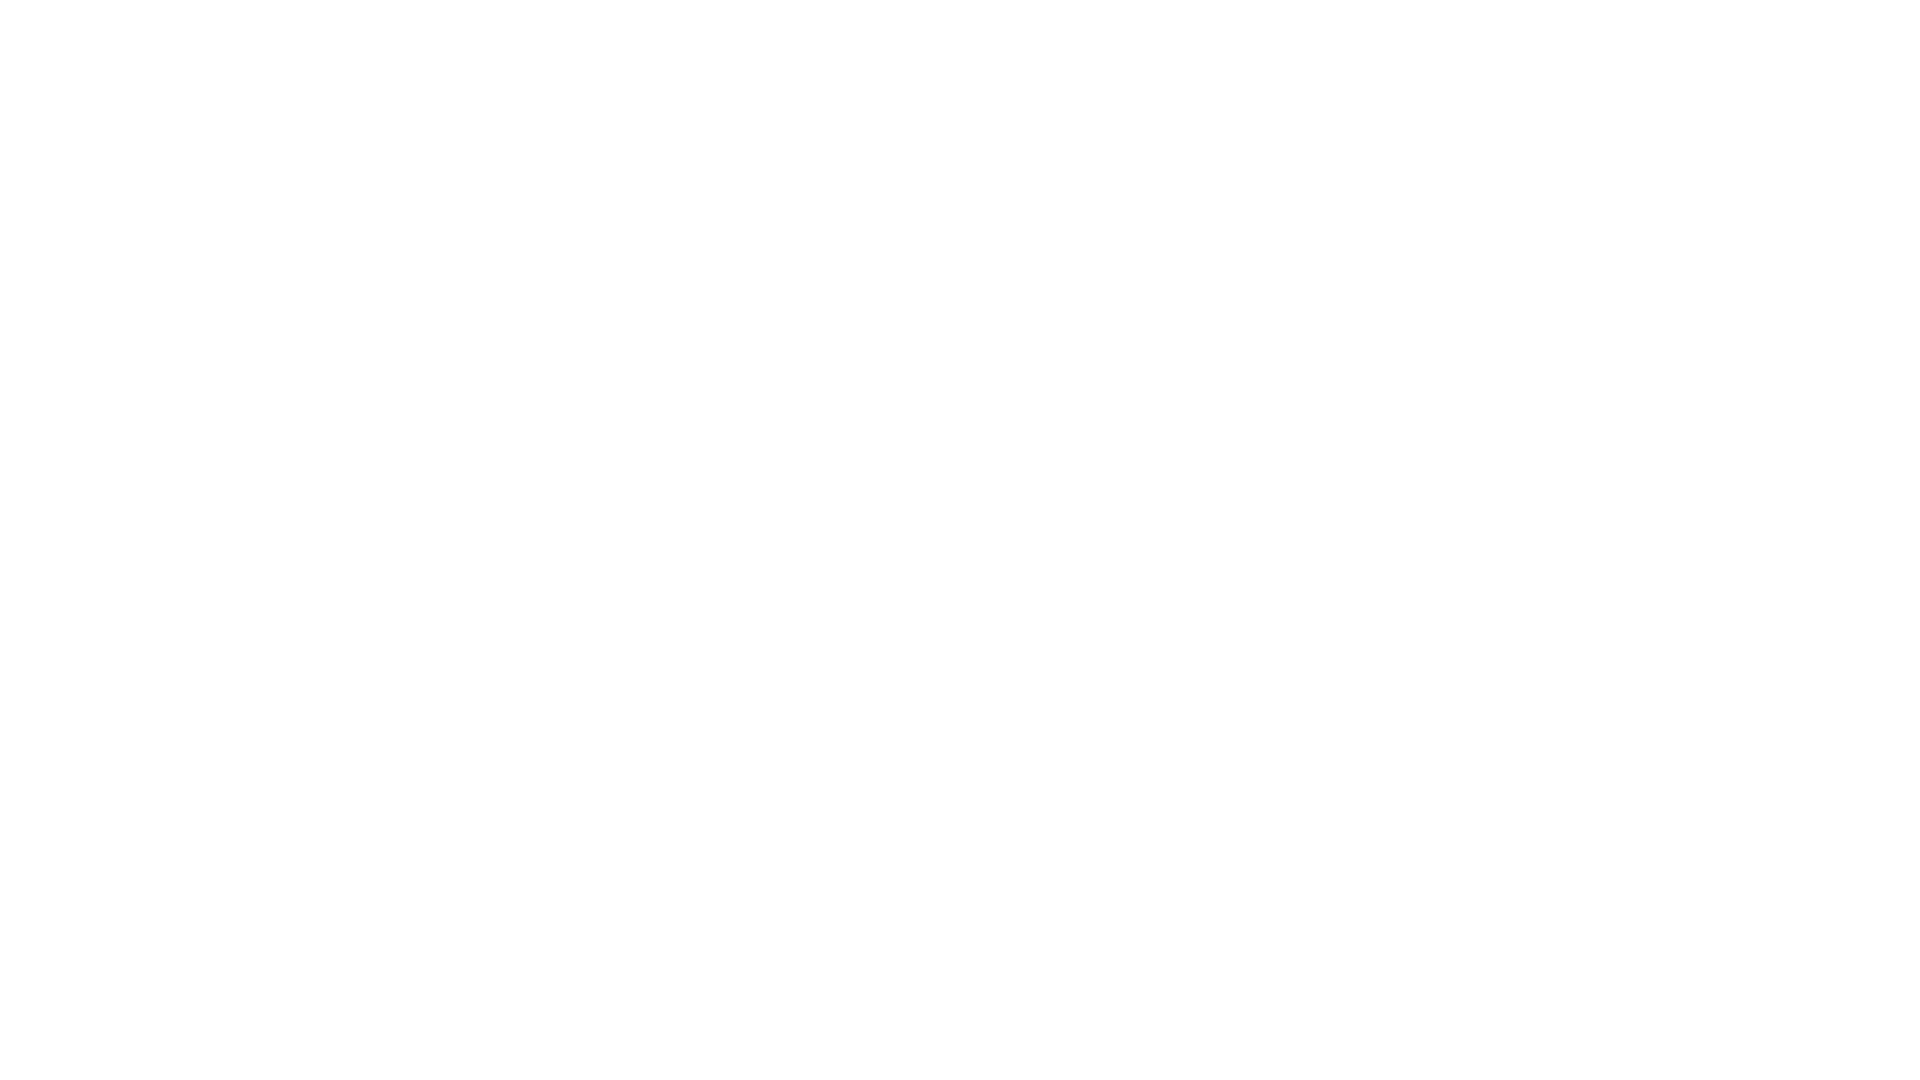 The width and height of the screenshot is (1920, 1080). I want to click on Cloudflare, so click(1054, 1055).